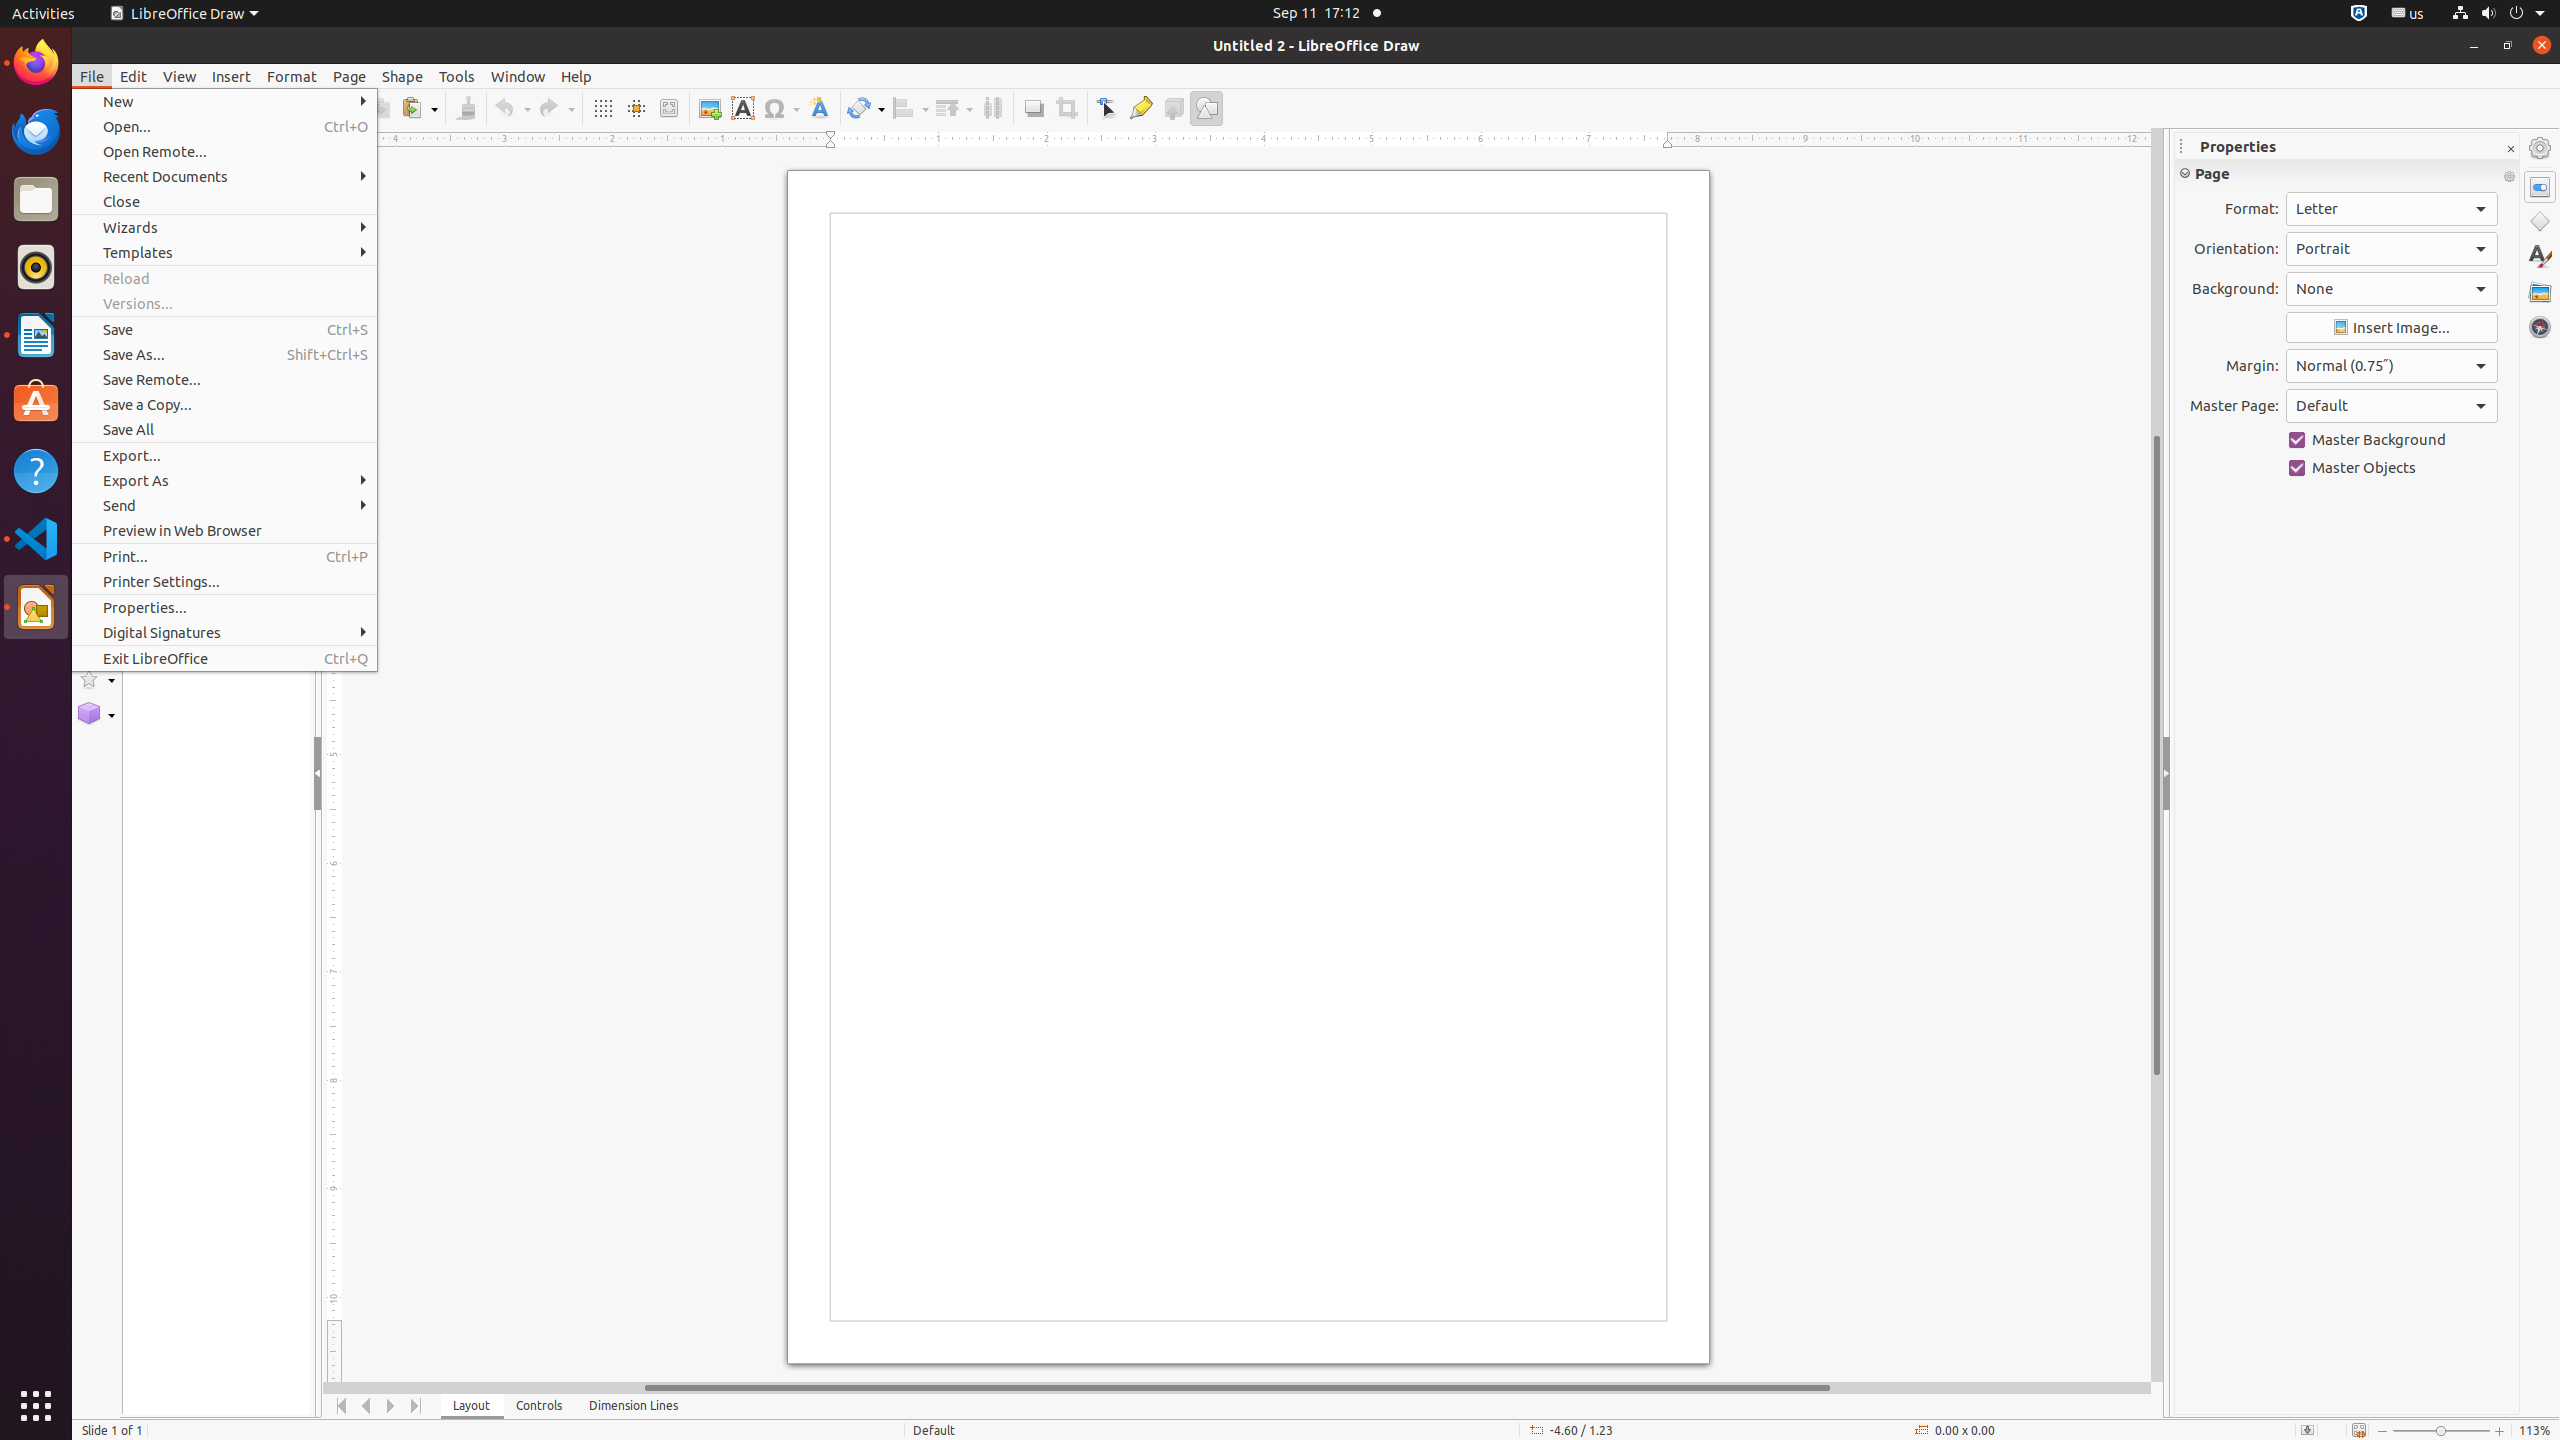 The image size is (2560, 1440). I want to click on Show Applications, so click(36, 1406).